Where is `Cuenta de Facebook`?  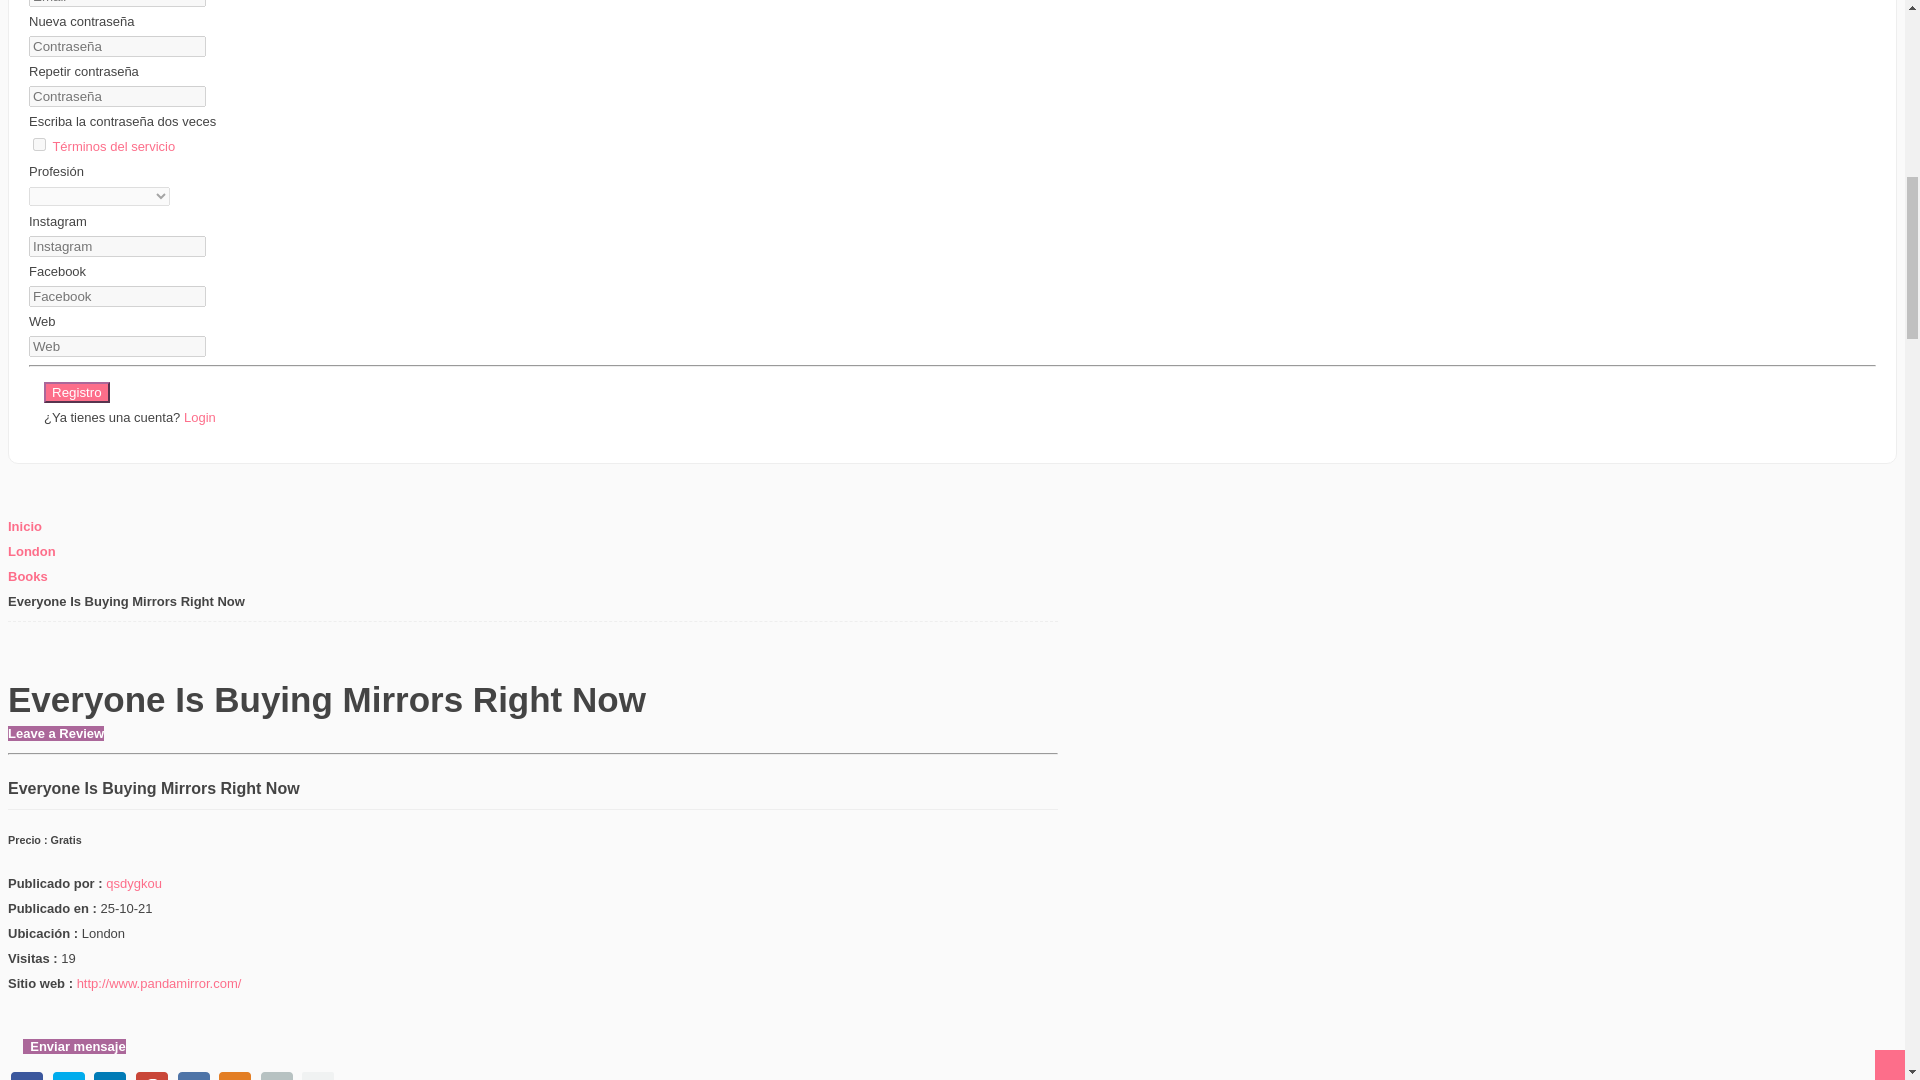
Cuenta de Facebook is located at coordinates (116, 296).